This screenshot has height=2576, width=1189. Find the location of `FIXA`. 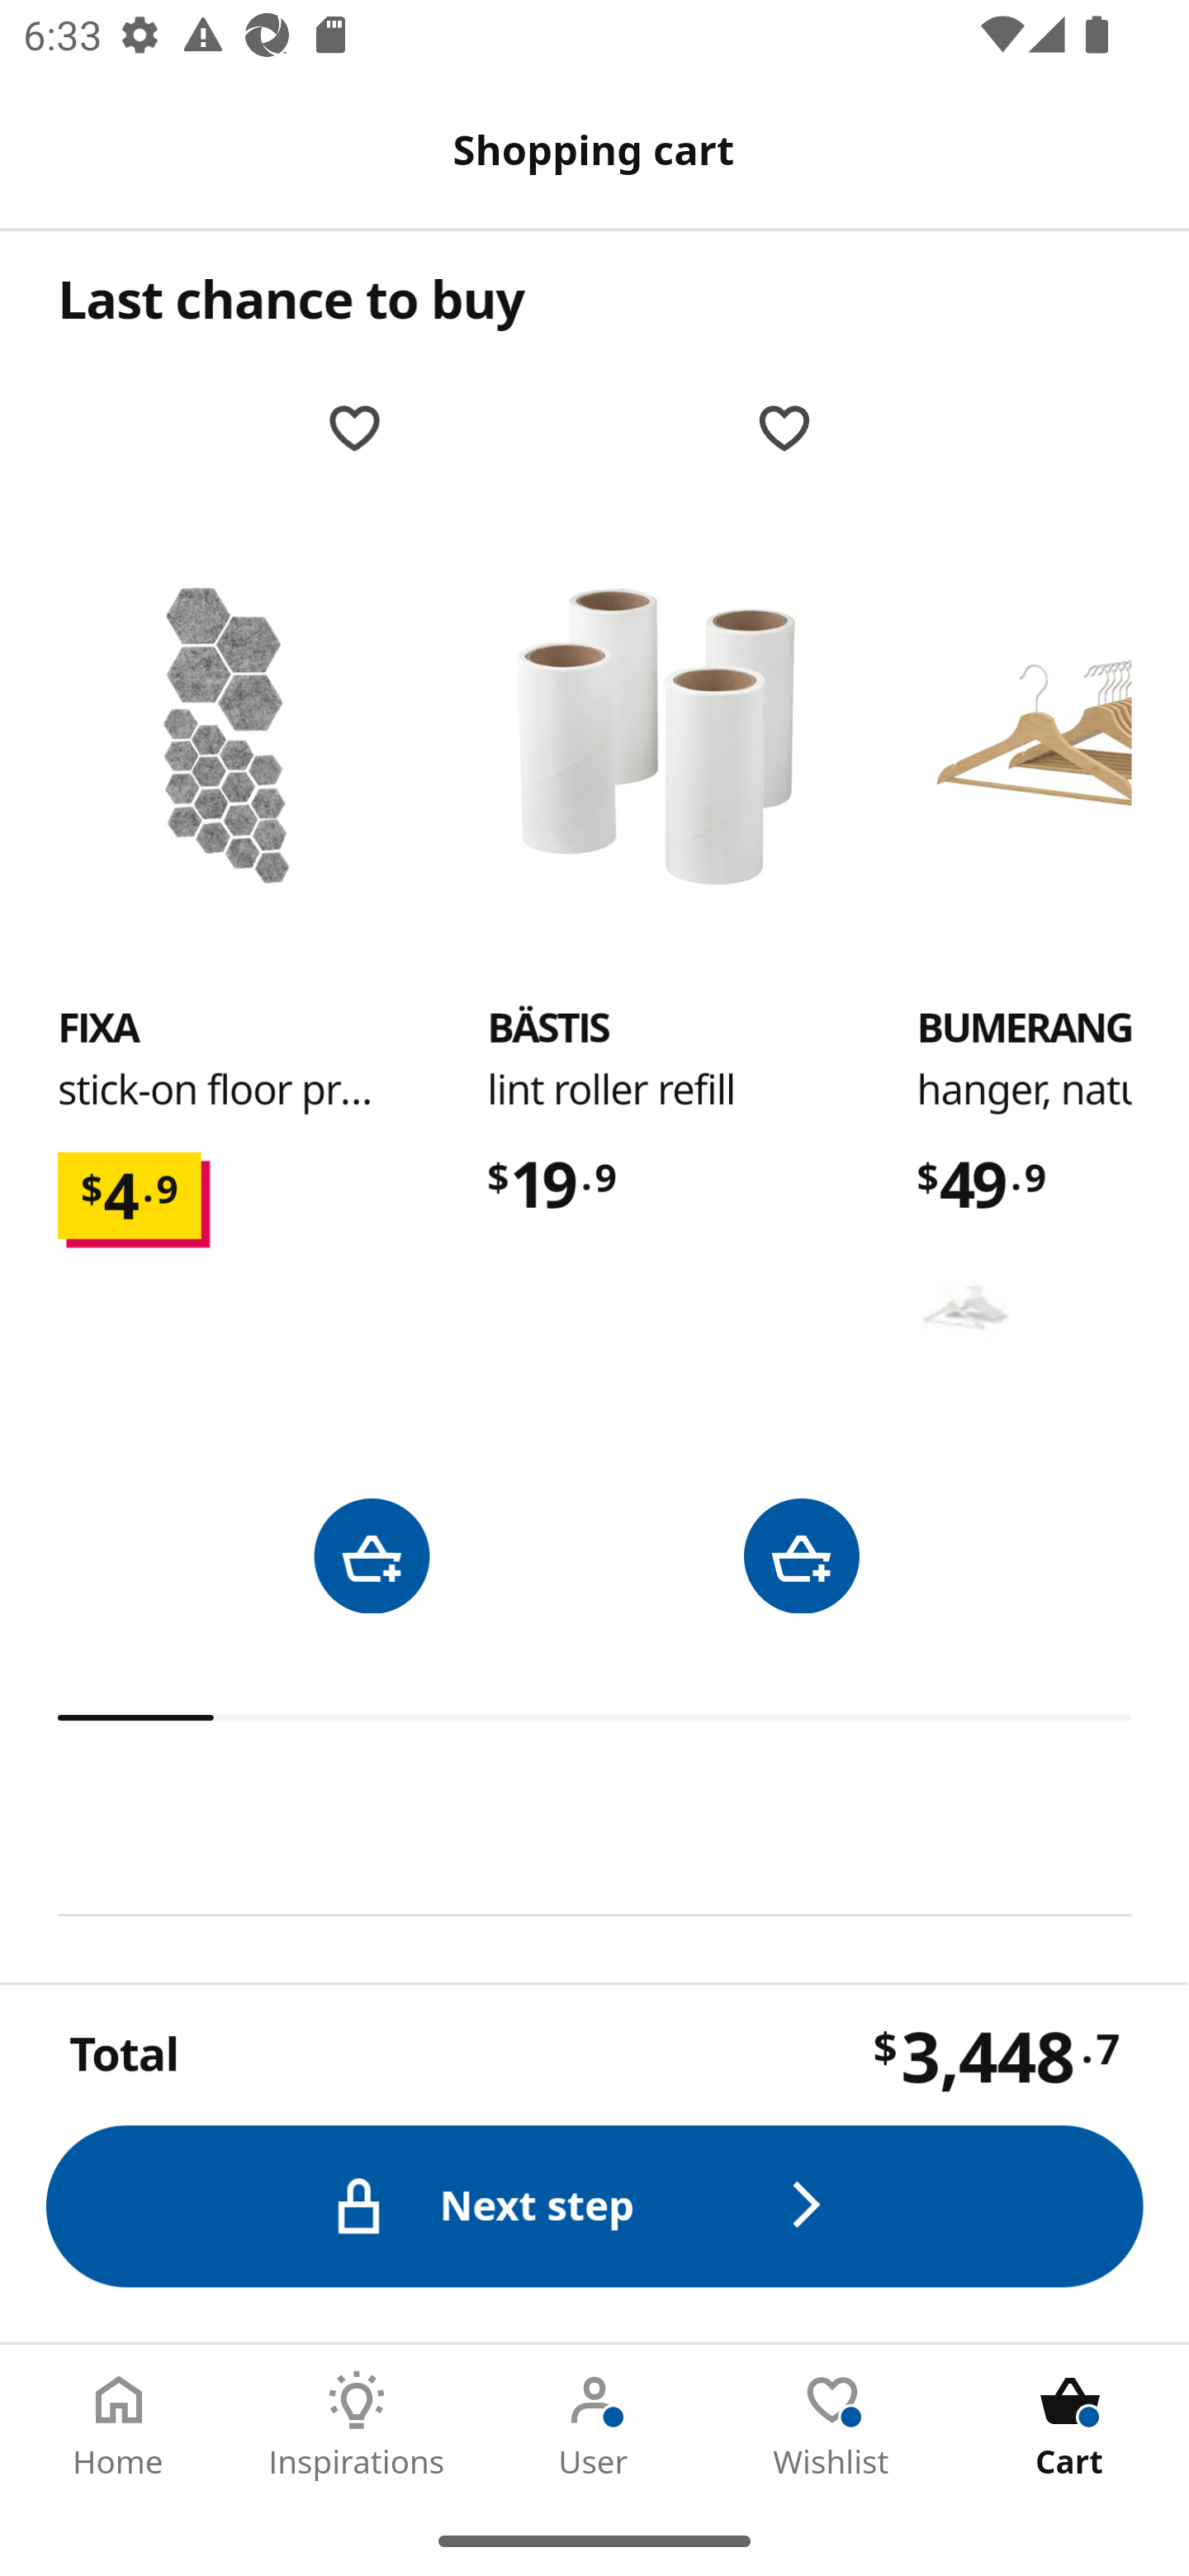

FIXA is located at coordinates (99, 1030).